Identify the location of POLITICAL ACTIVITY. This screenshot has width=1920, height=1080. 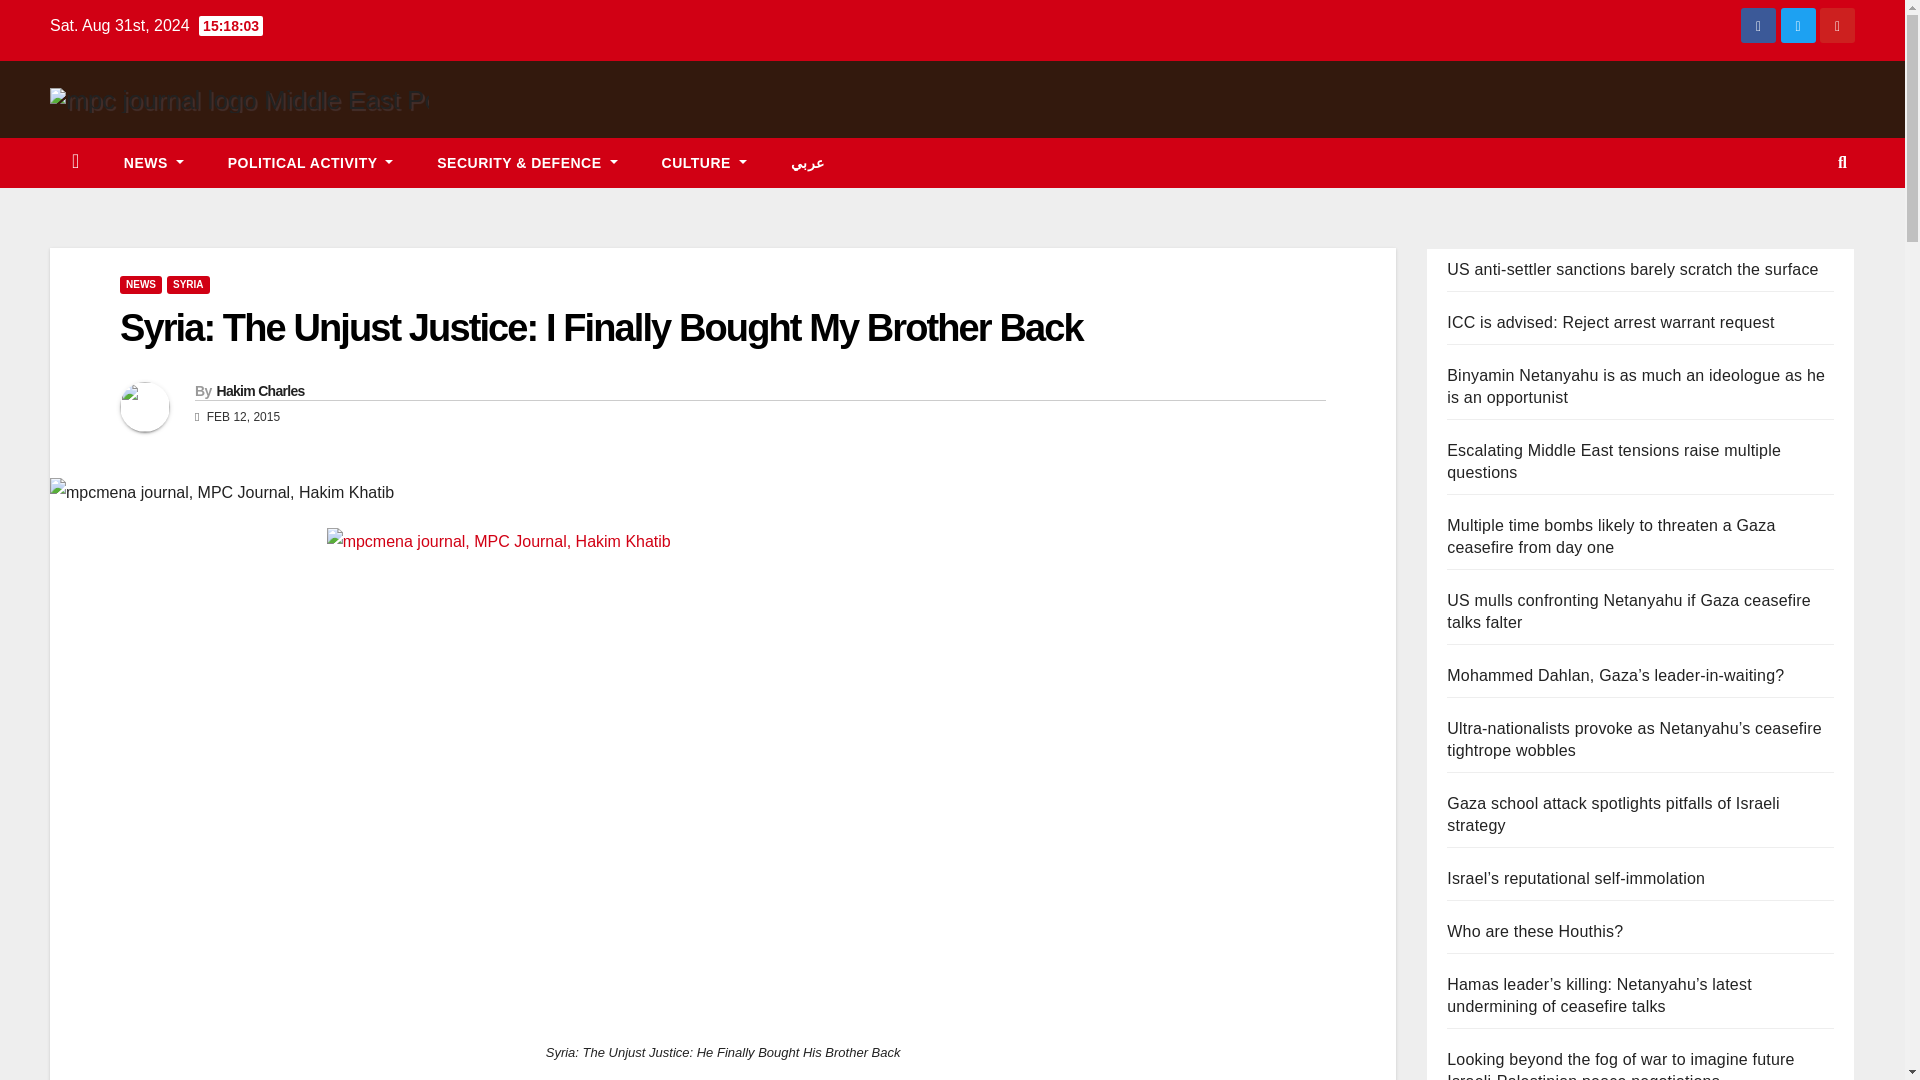
(310, 162).